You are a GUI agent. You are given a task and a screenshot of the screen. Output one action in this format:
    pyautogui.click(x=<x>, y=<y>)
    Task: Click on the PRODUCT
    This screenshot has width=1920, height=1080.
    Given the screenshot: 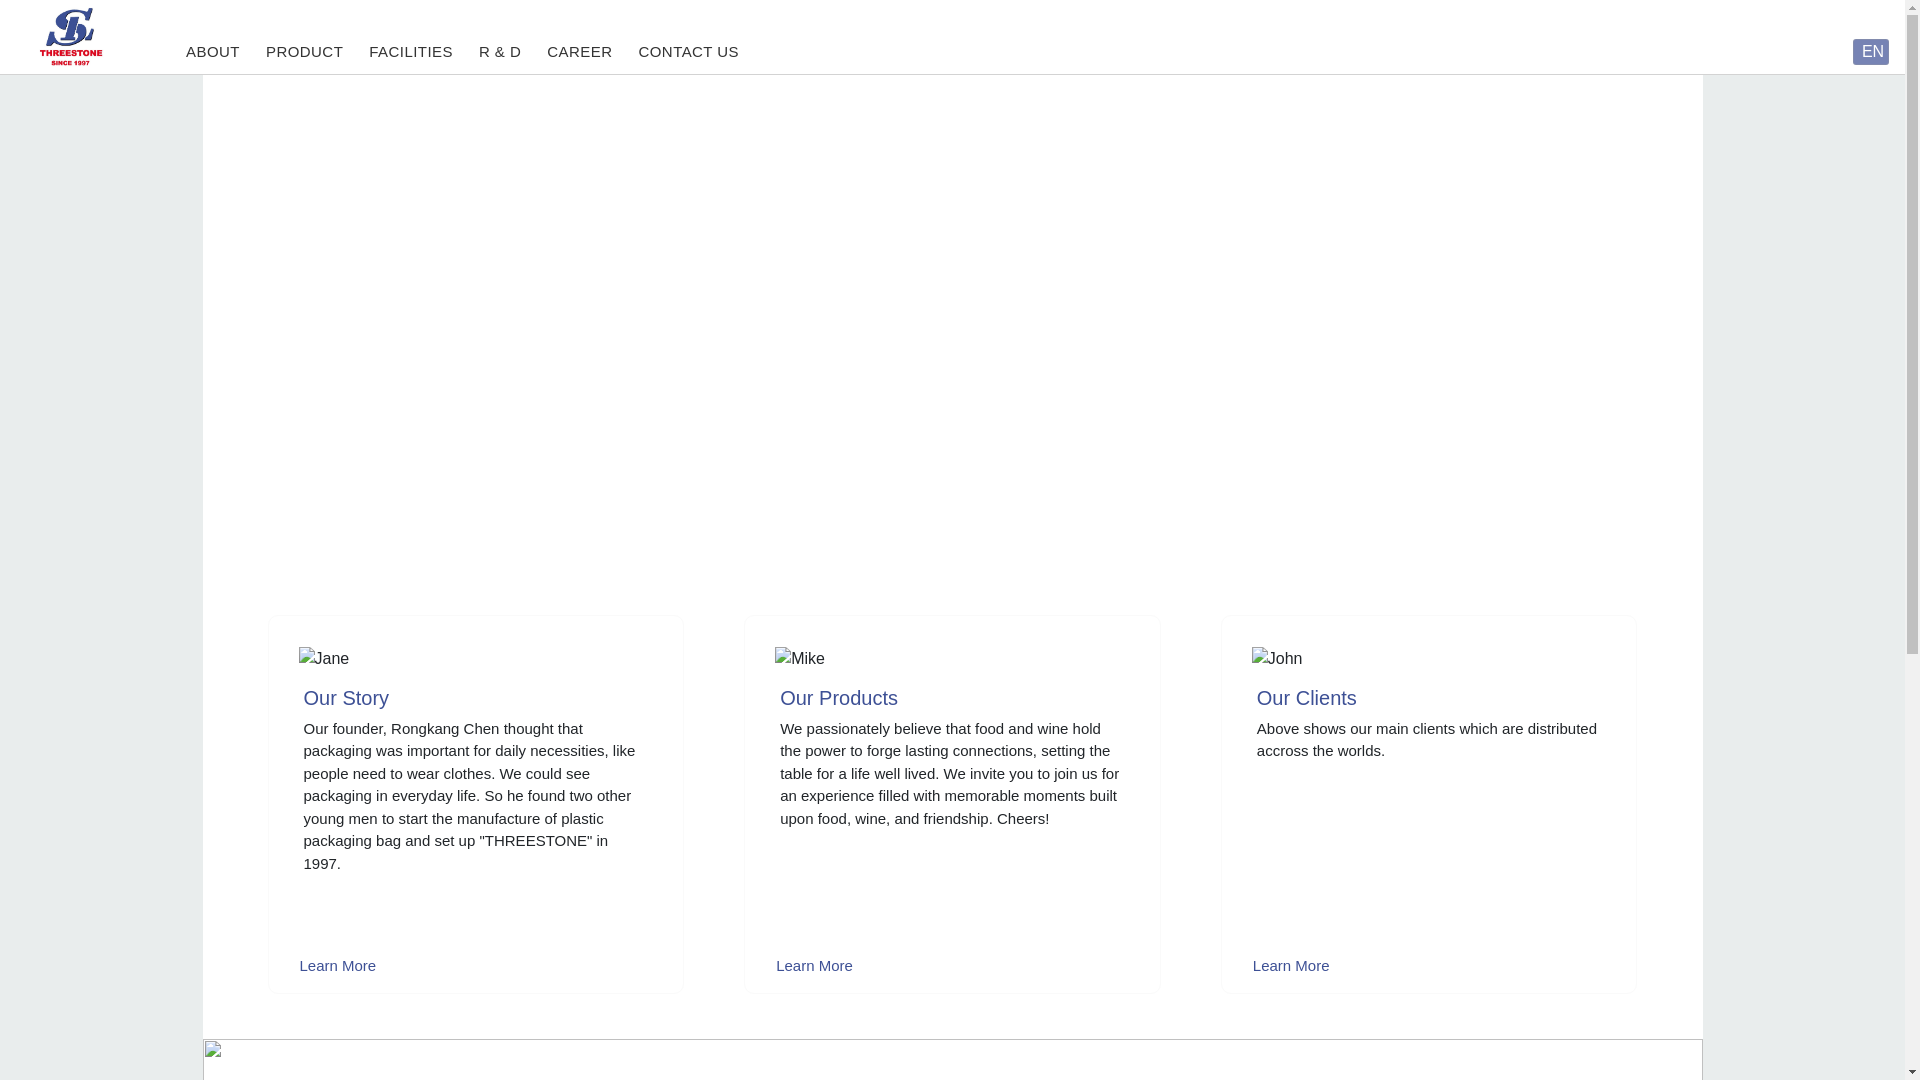 What is the action you would take?
    pyautogui.click(x=304, y=52)
    